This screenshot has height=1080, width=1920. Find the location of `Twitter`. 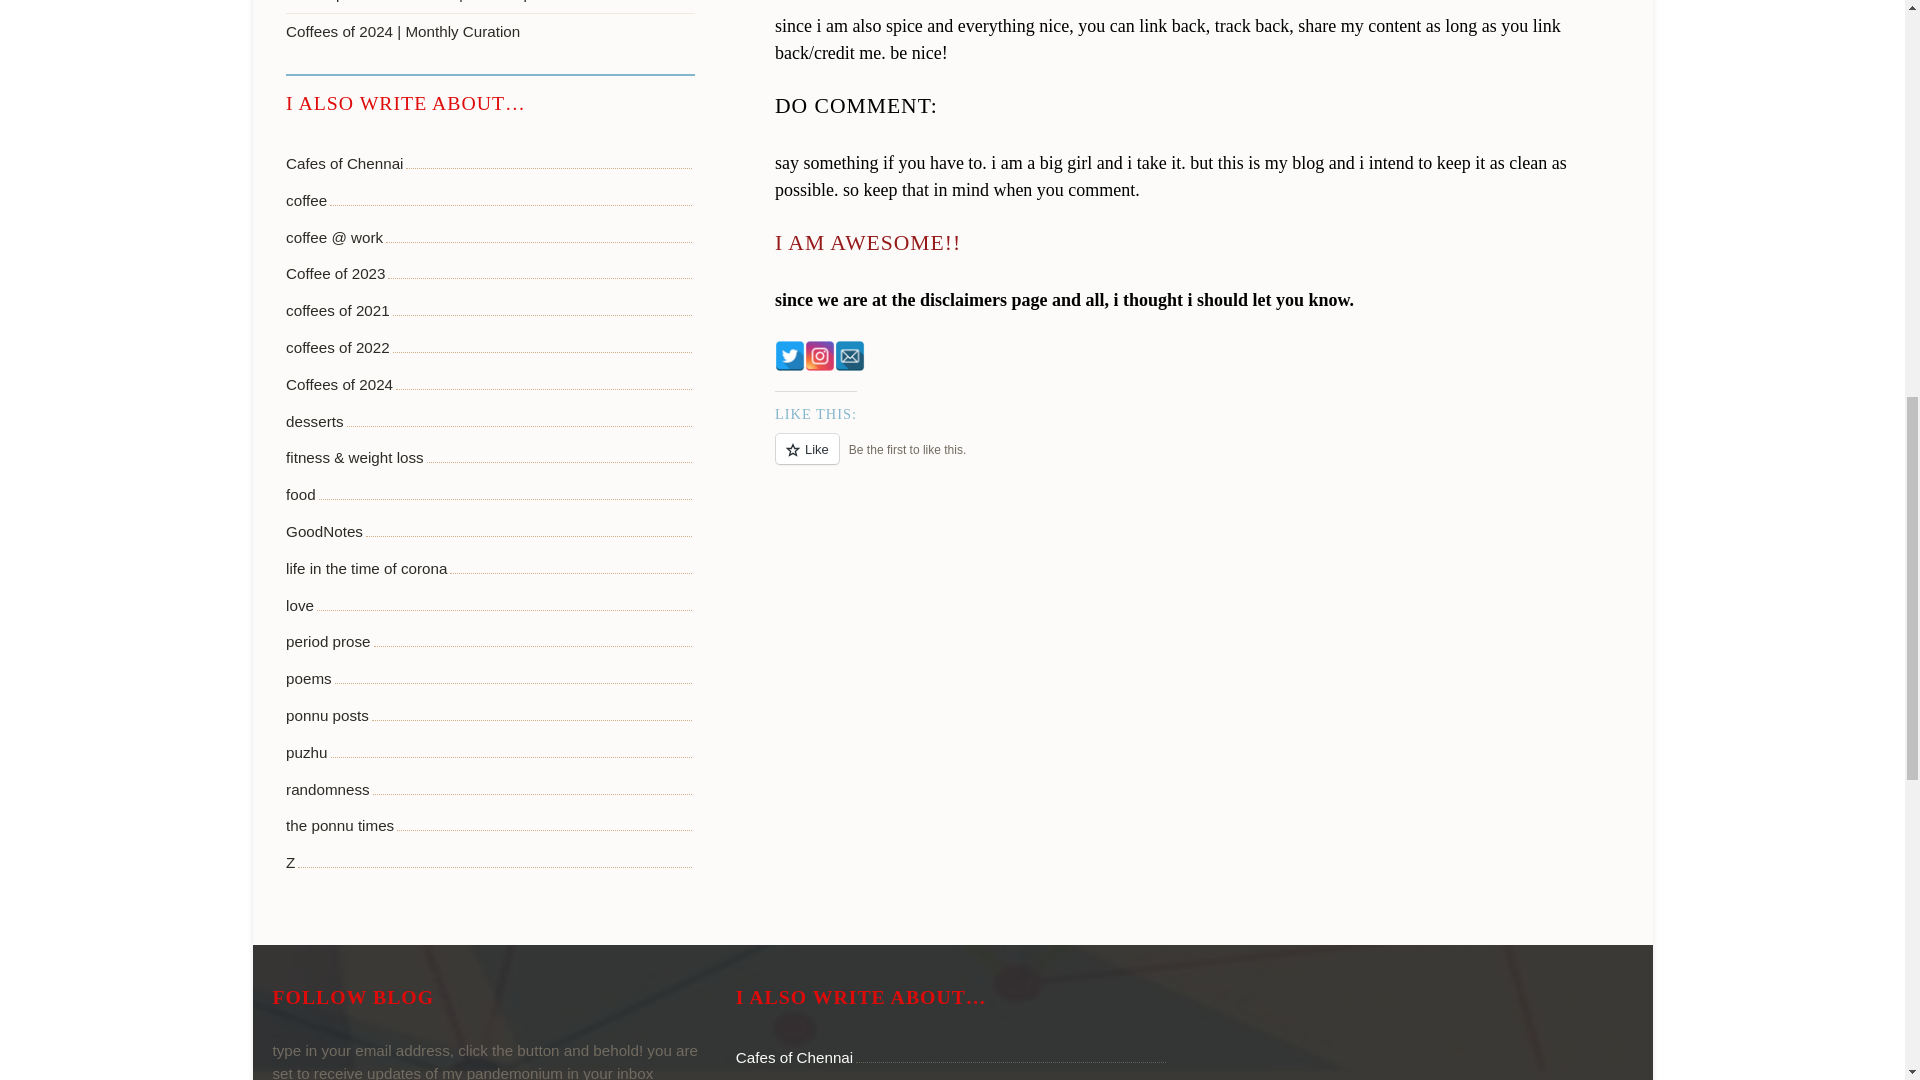

Twitter is located at coordinates (790, 356).